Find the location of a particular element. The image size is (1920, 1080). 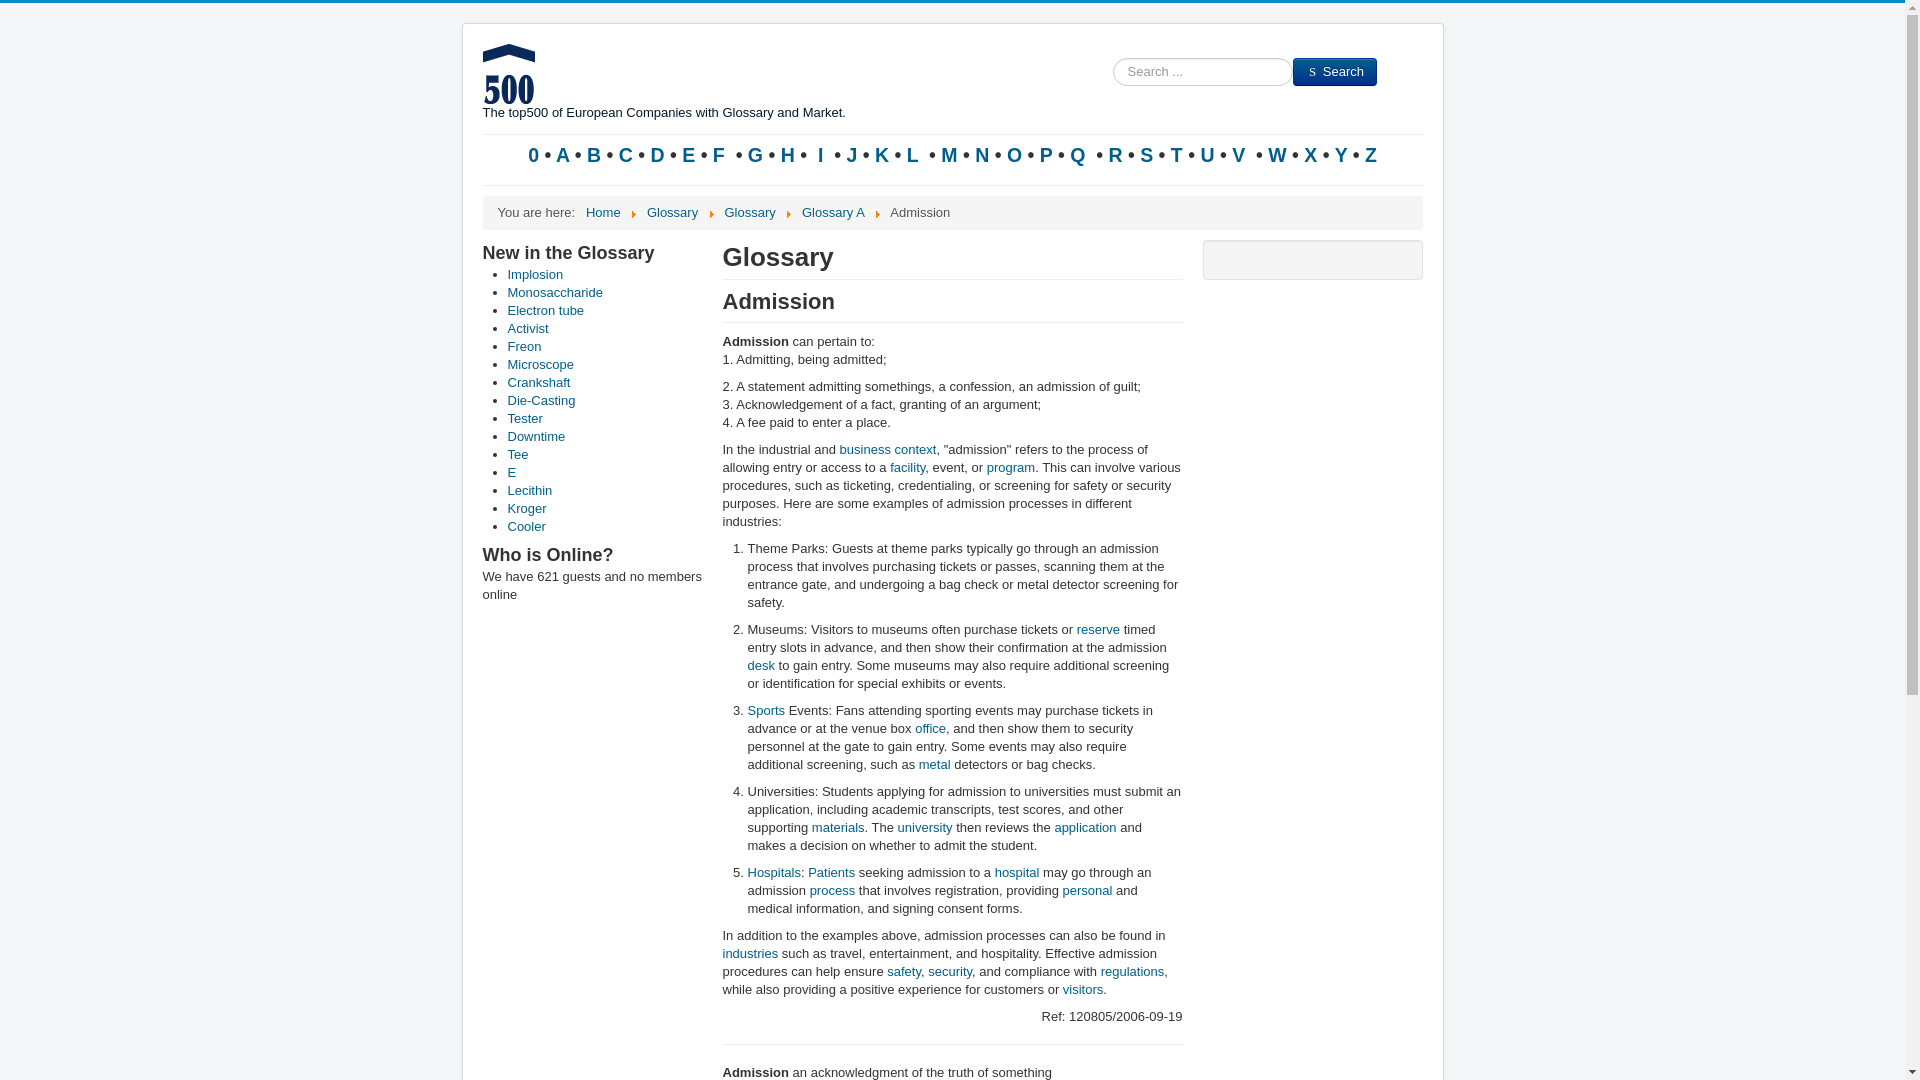

 N  is located at coordinates (982, 154).